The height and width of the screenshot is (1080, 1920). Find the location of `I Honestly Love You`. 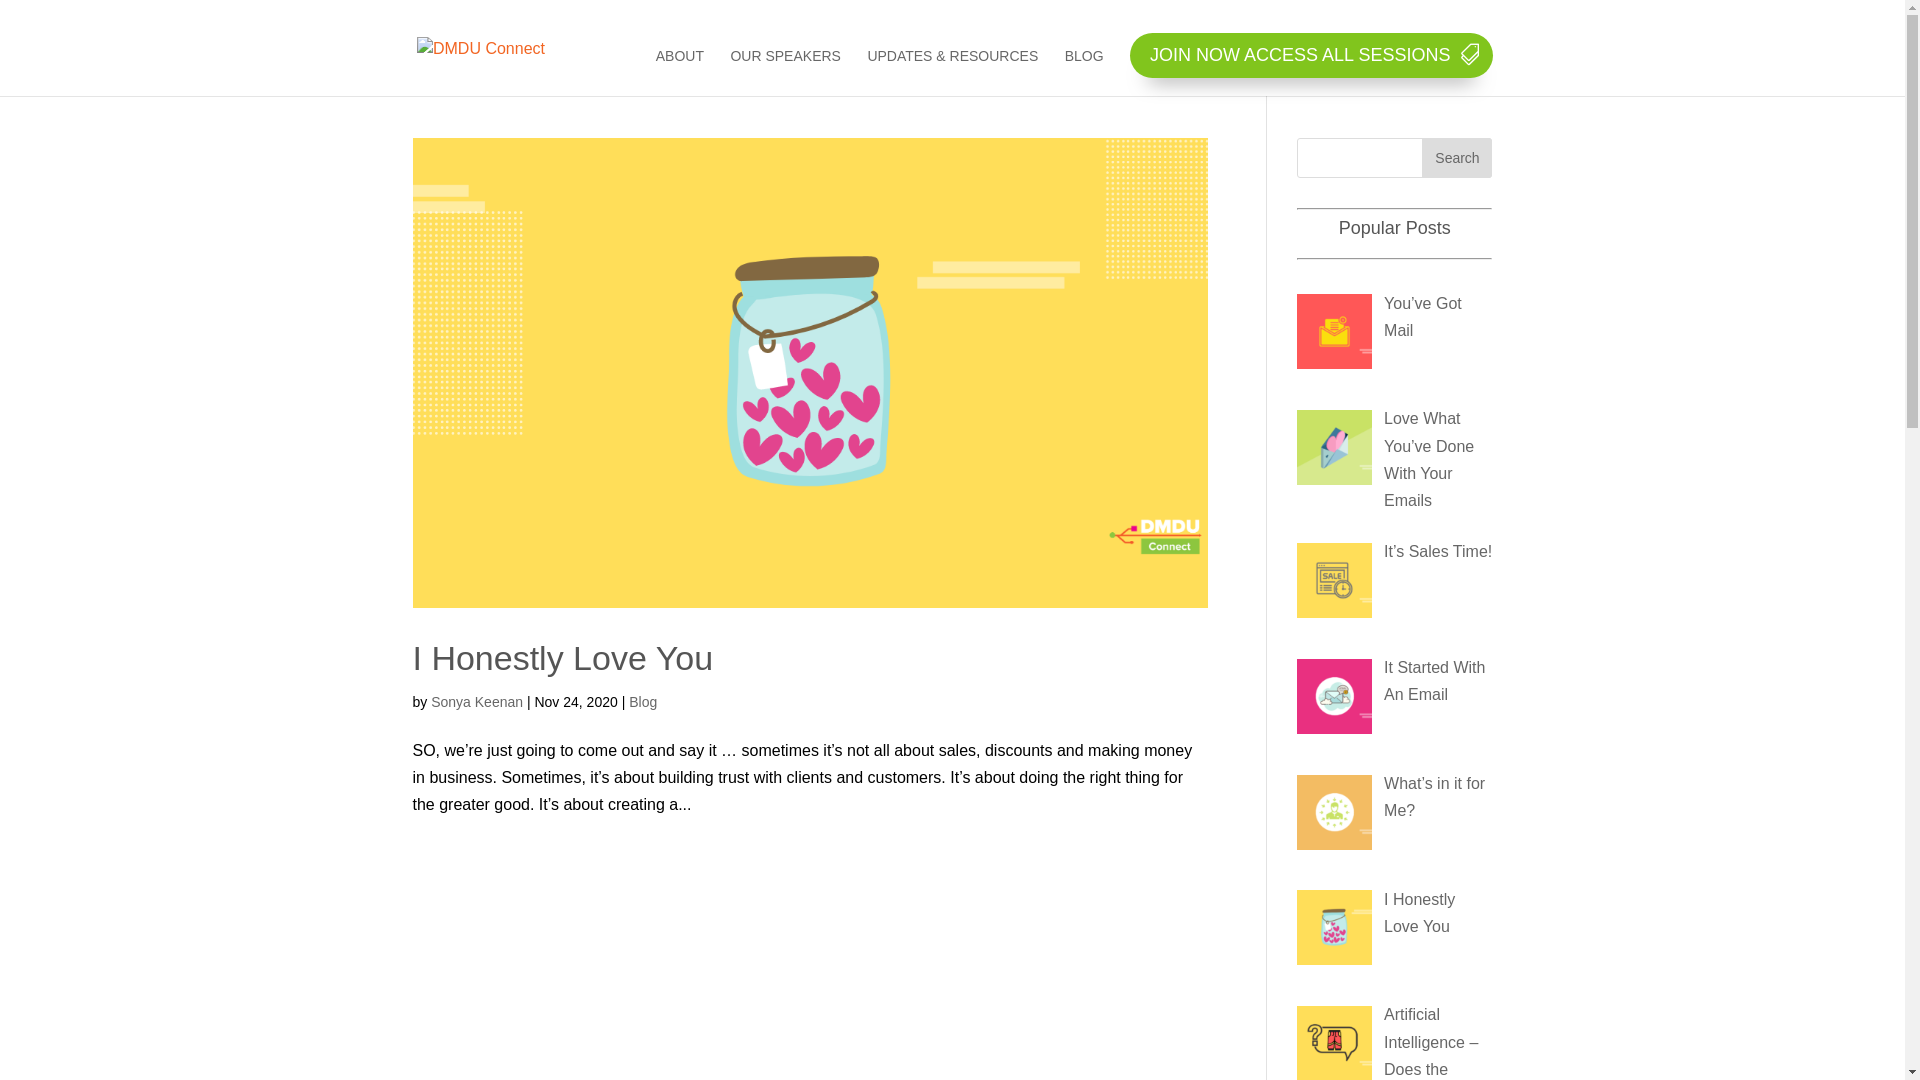

I Honestly Love You is located at coordinates (562, 658).